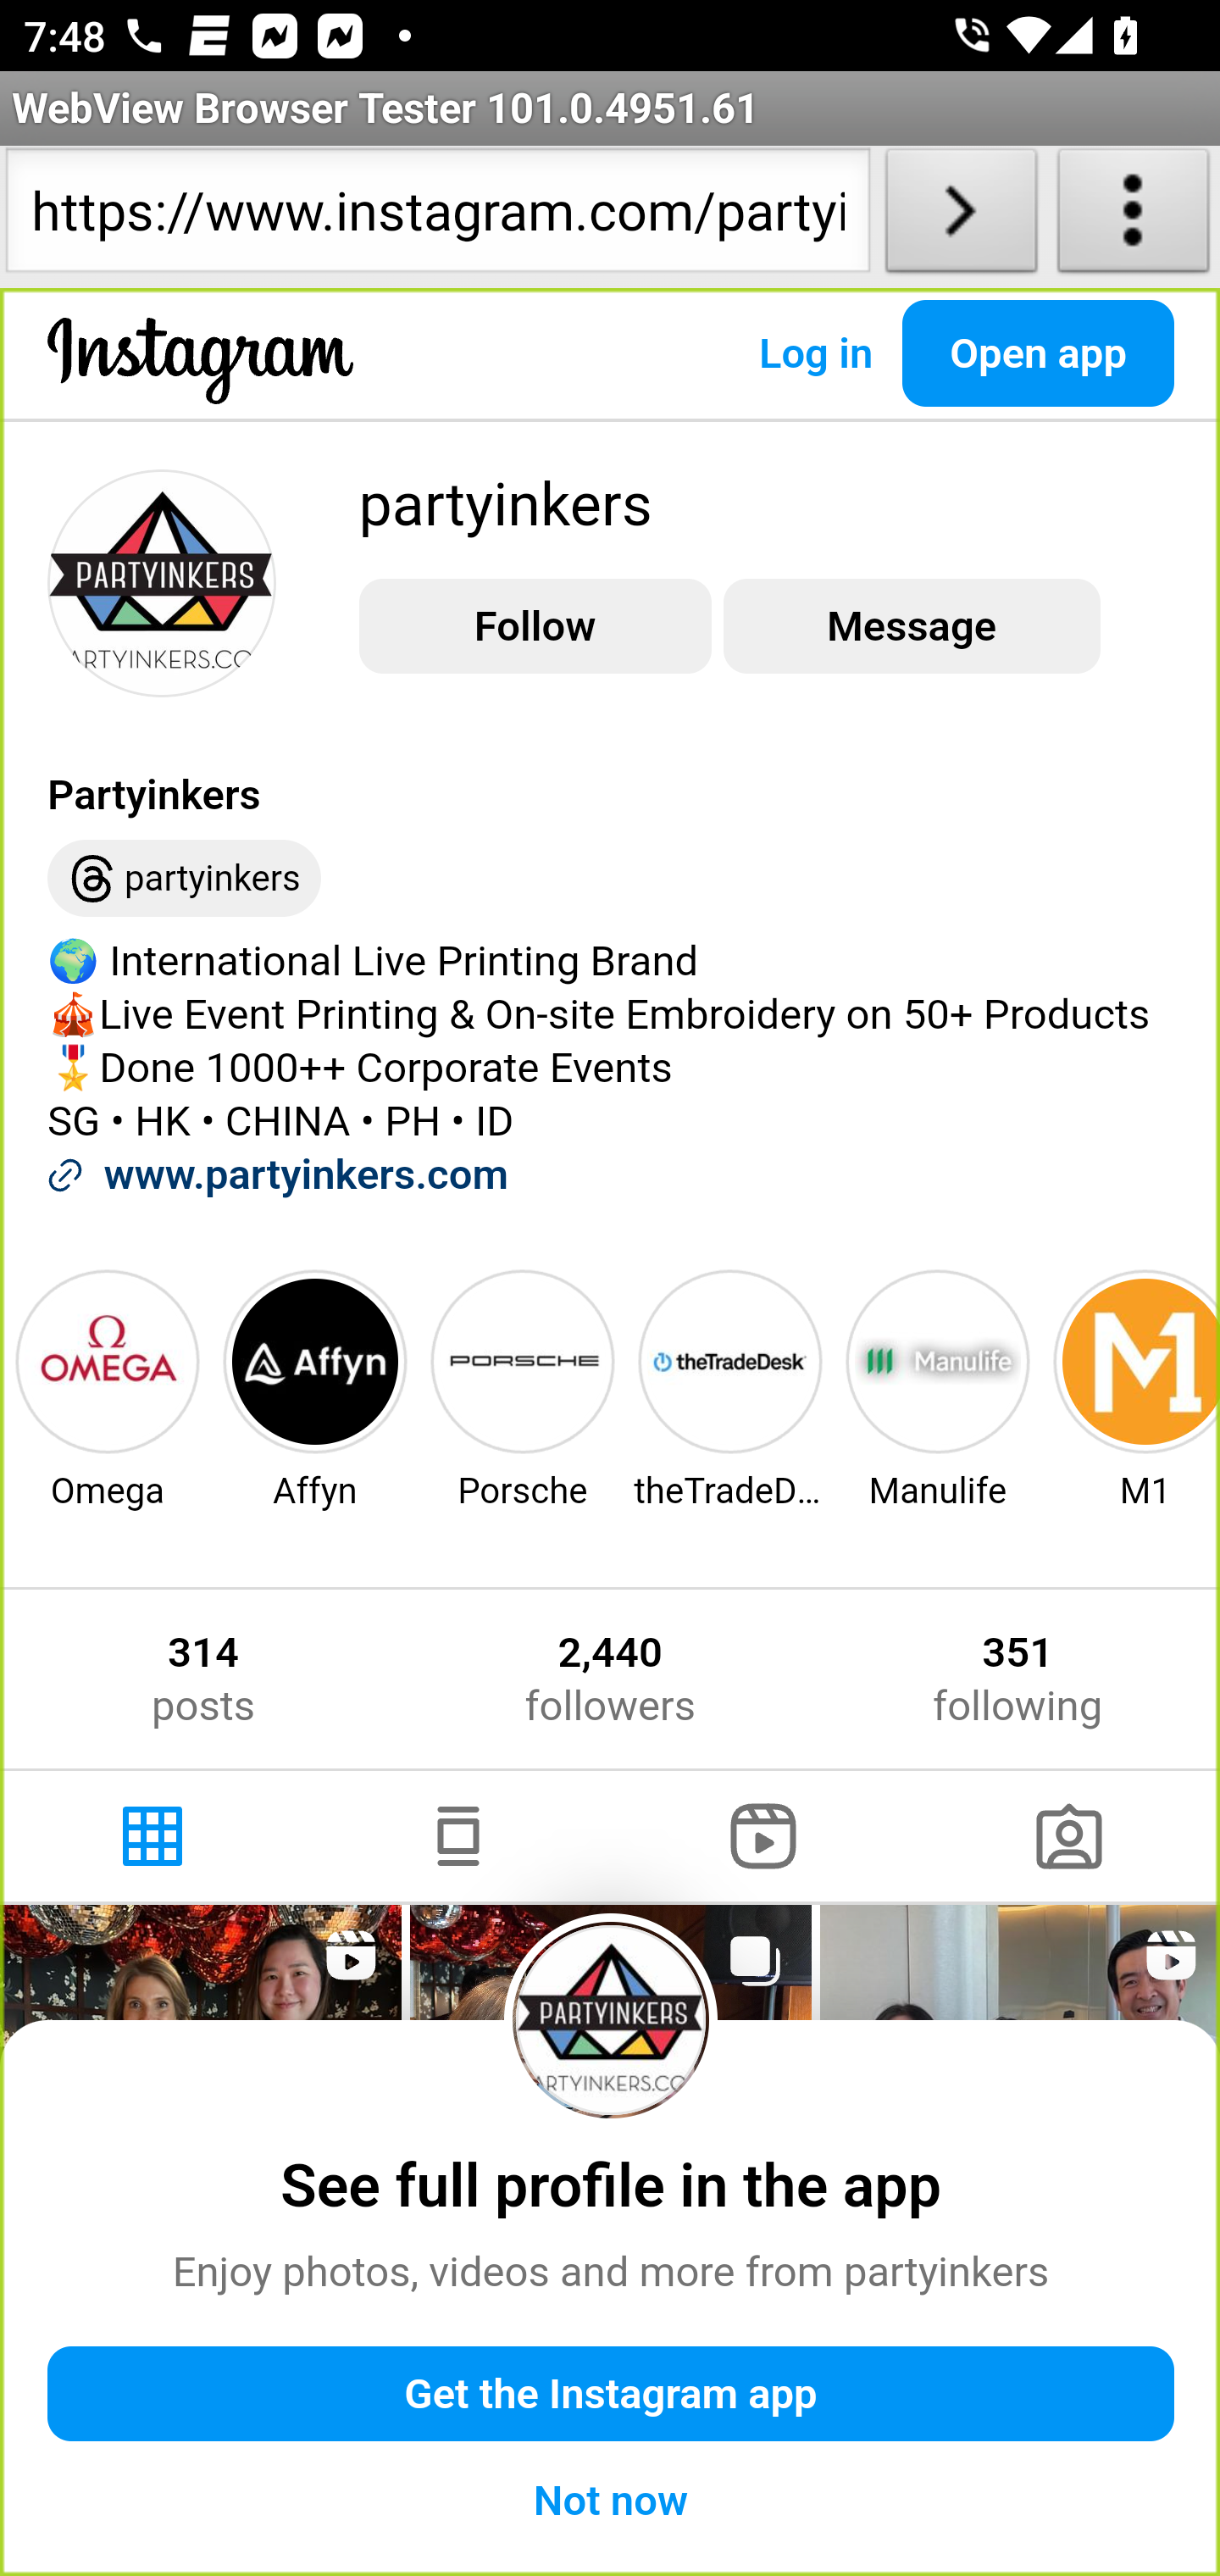 This screenshot has height=2576, width=1220. What do you see at coordinates (609, 1679) in the screenshot?
I see `2,440 followers` at bounding box center [609, 1679].